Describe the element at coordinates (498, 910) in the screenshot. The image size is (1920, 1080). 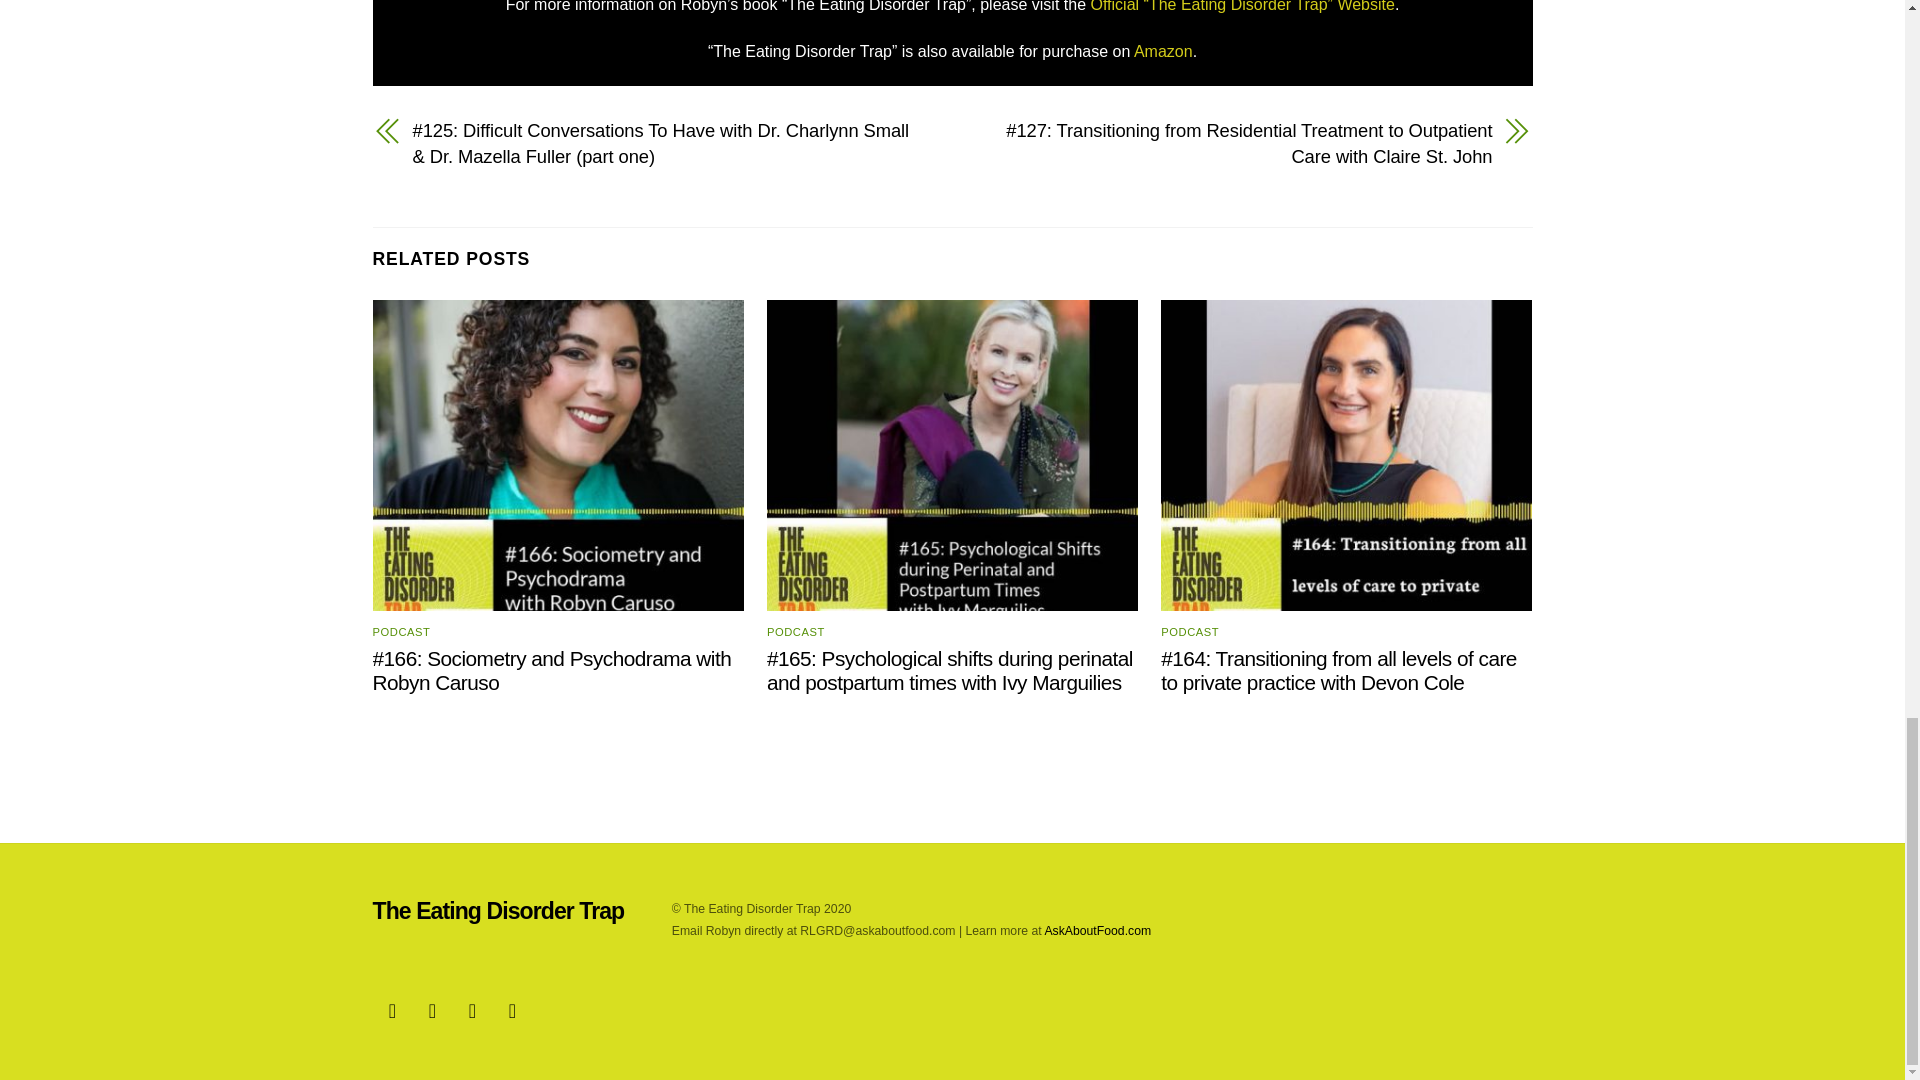
I see `The Eating Disorder Trap` at that location.